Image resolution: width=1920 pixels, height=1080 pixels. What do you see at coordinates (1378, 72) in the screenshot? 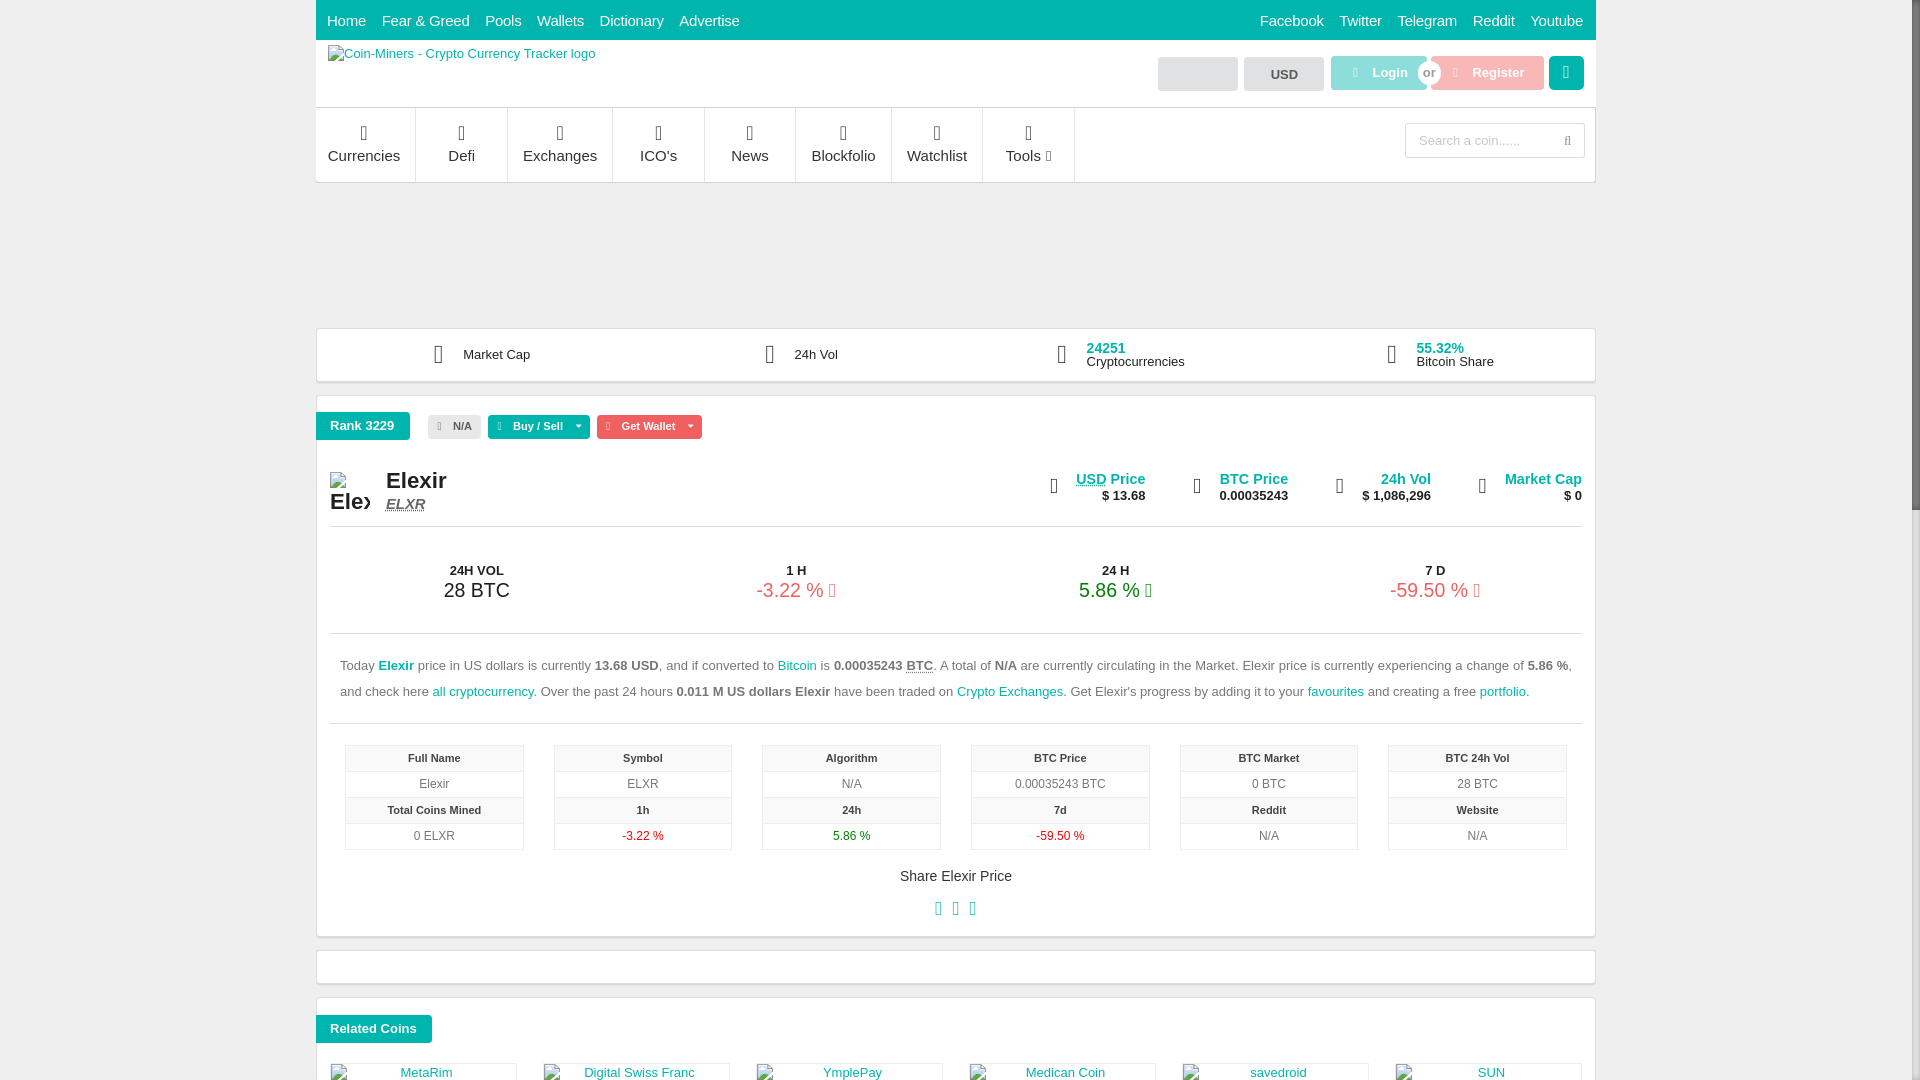
I see `Login` at bounding box center [1378, 72].